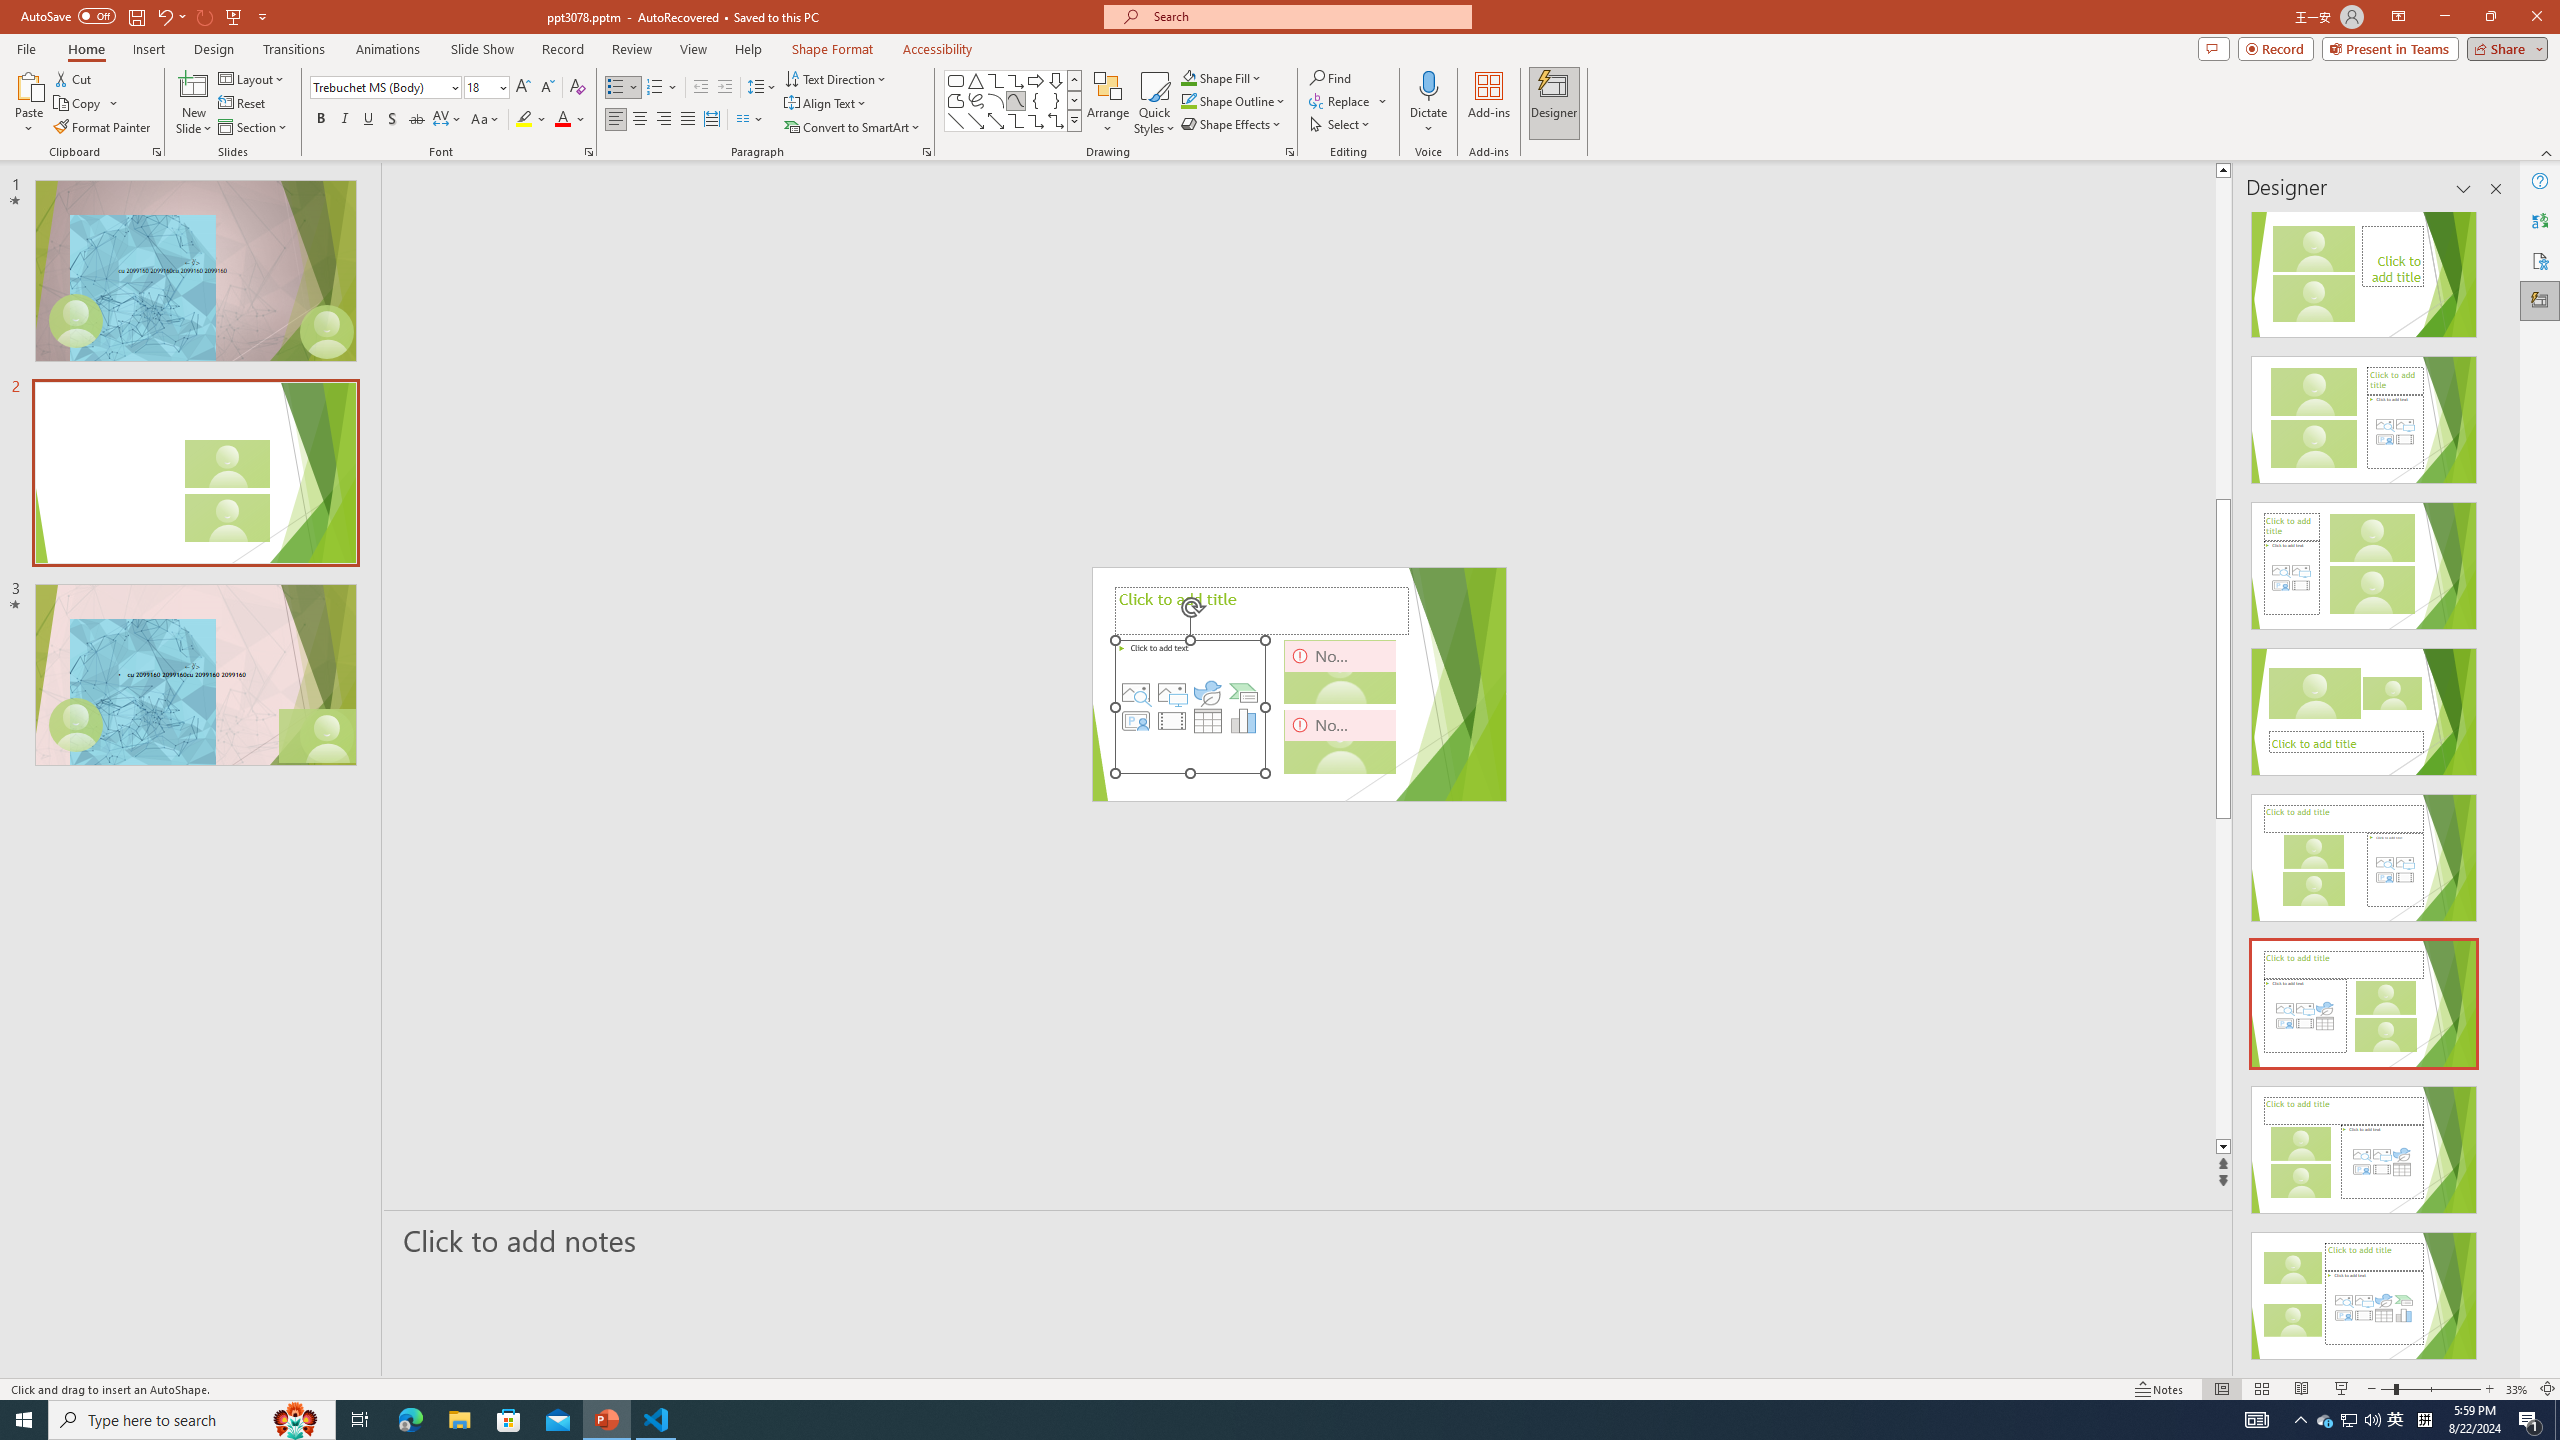 This screenshot has height=1440, width=2560. Describe the element at coordinates (1172, 720) in the screenshot. I see `Insert Video` at that location.